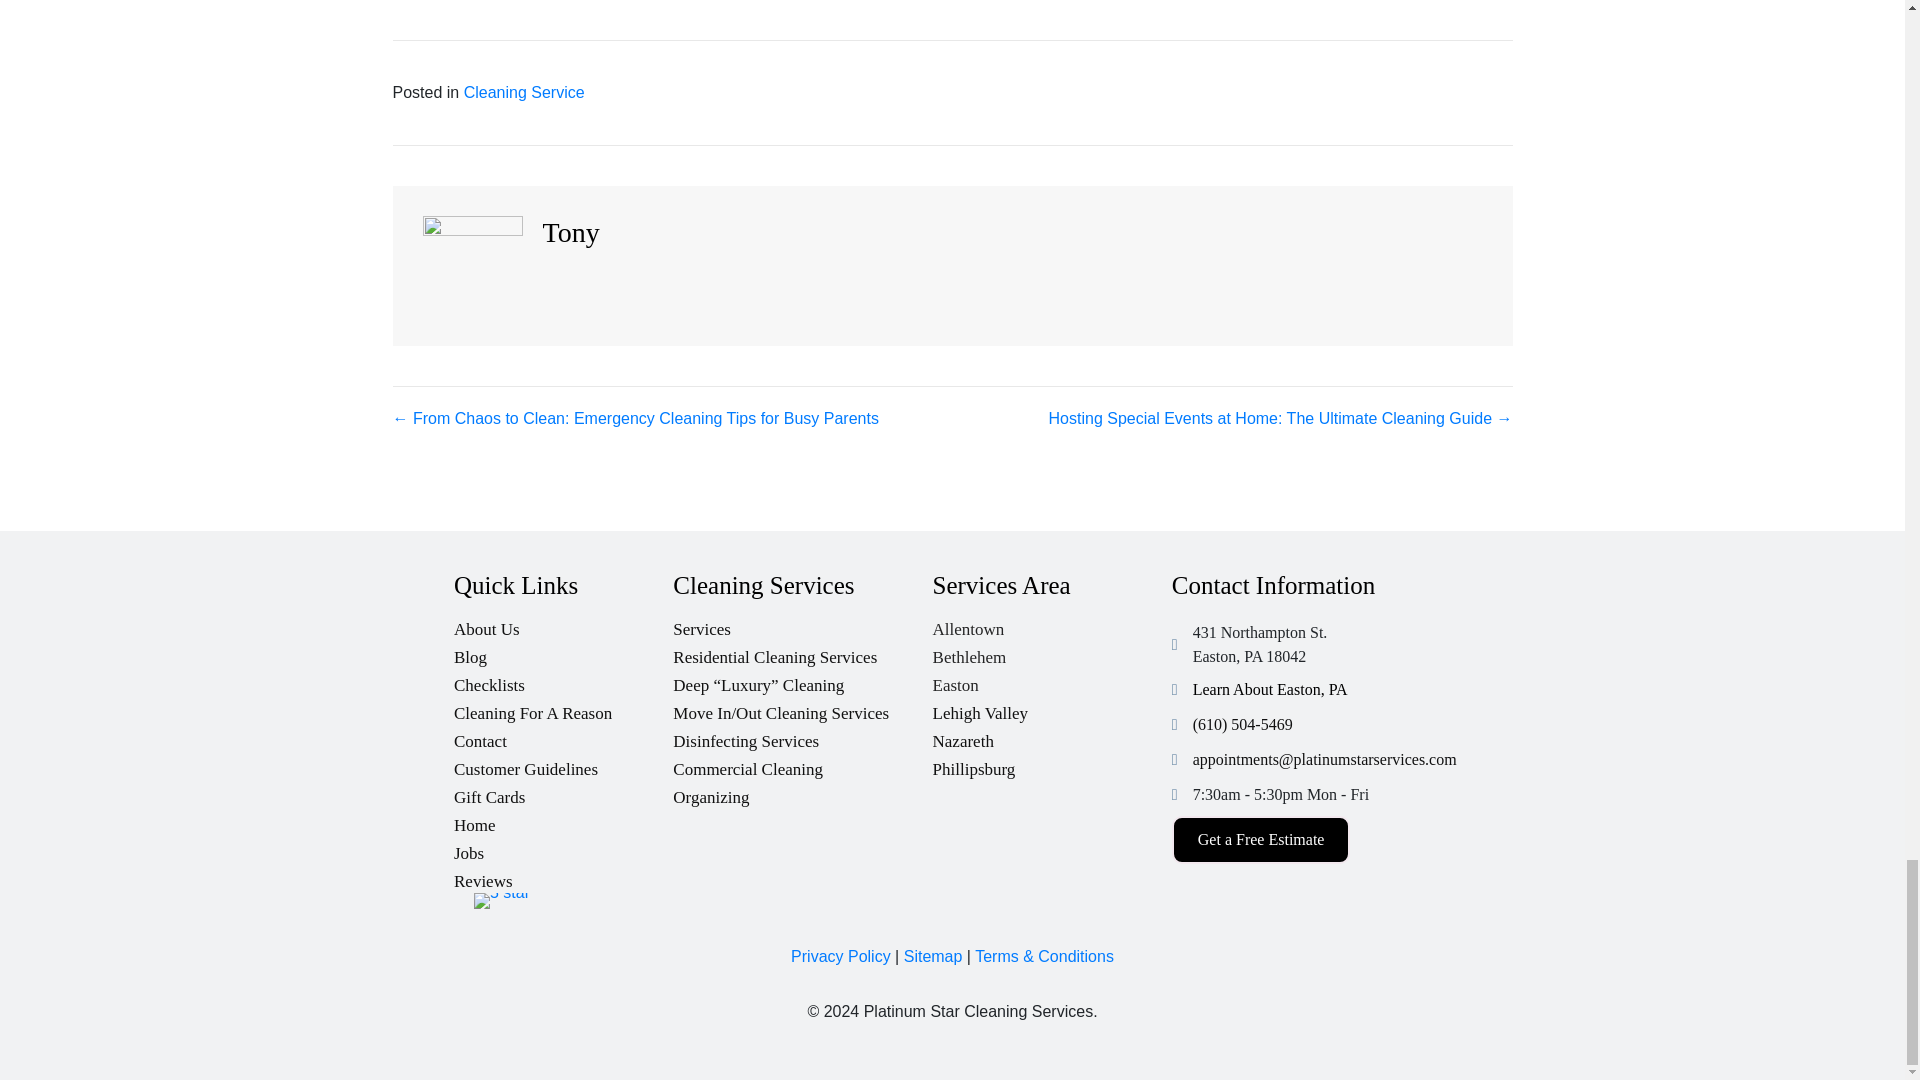 This screenshot has width=1920, height=1080. Describe the element at coordinates (563, 708) in the screenshot. I see `Cleaning For A Reason` at that location.